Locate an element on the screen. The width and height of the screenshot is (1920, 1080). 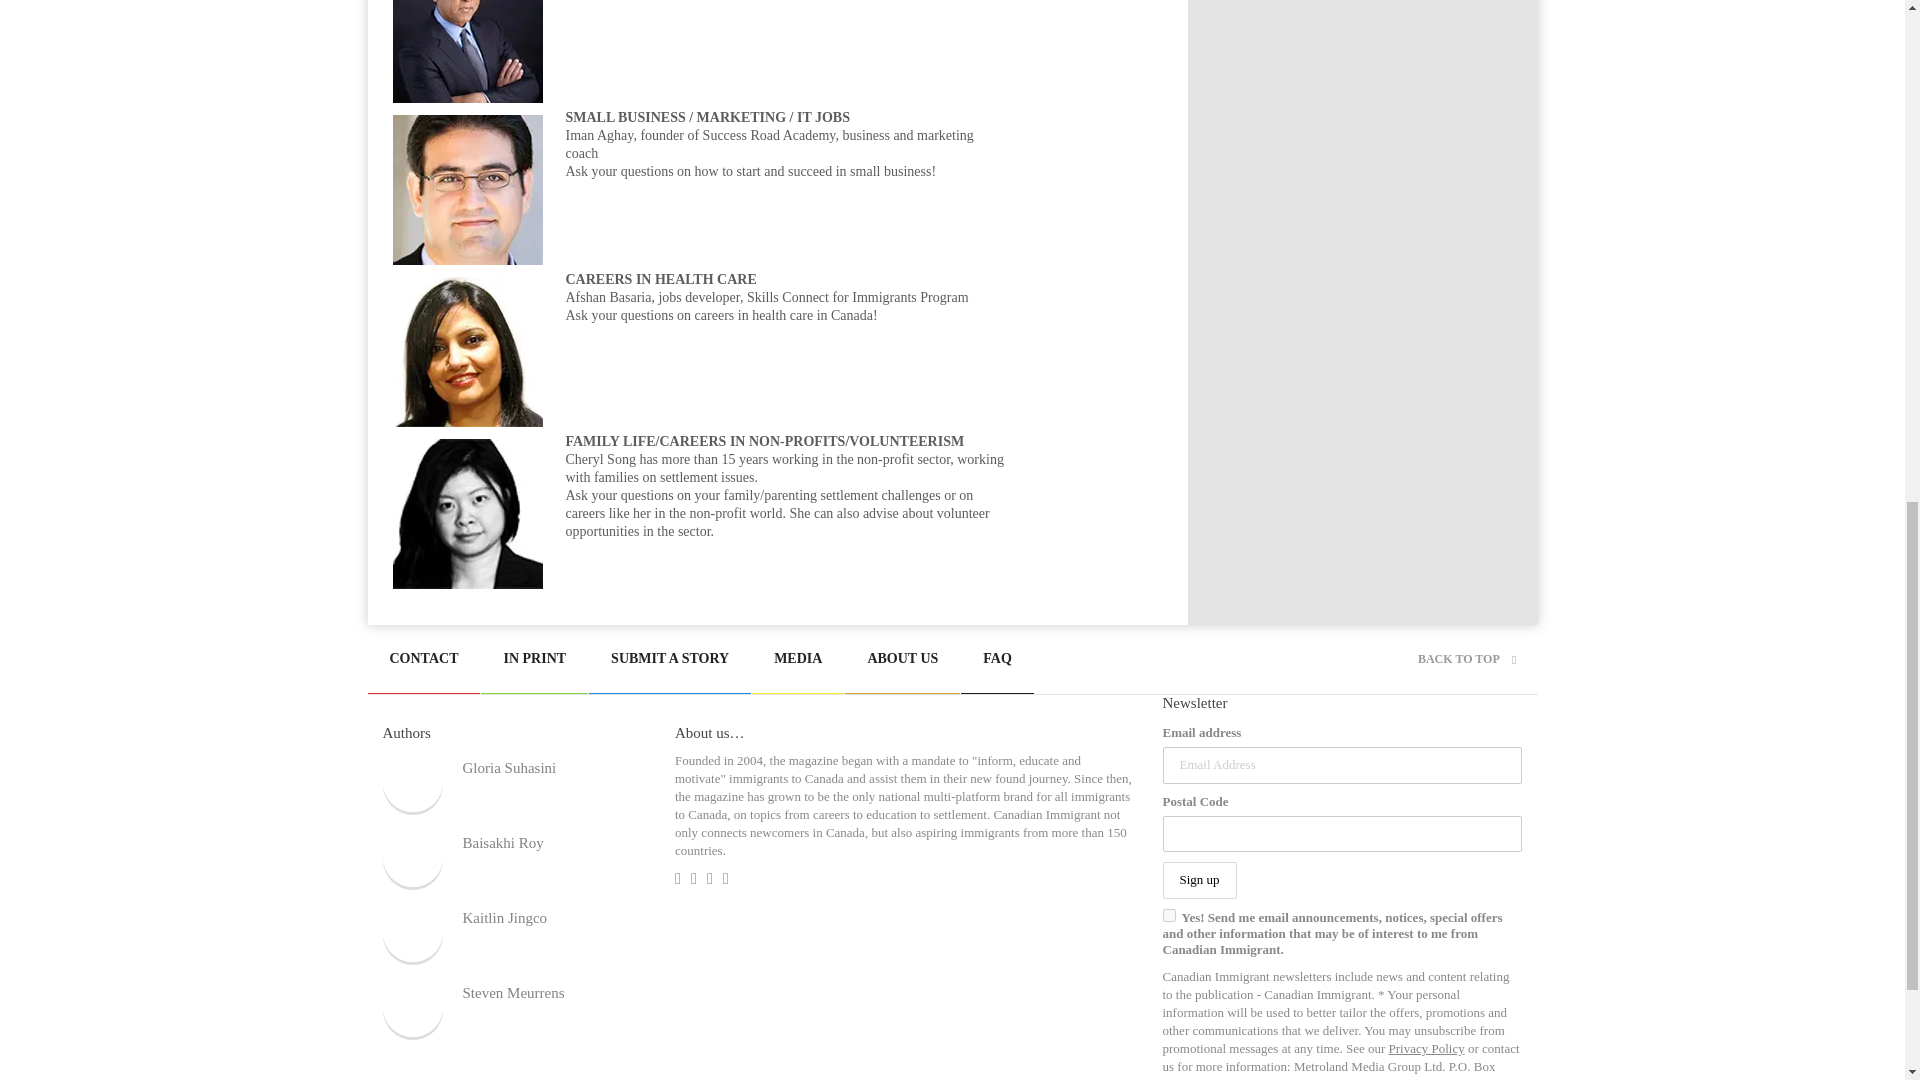
Sign up is located at coordinates (1198, 880).